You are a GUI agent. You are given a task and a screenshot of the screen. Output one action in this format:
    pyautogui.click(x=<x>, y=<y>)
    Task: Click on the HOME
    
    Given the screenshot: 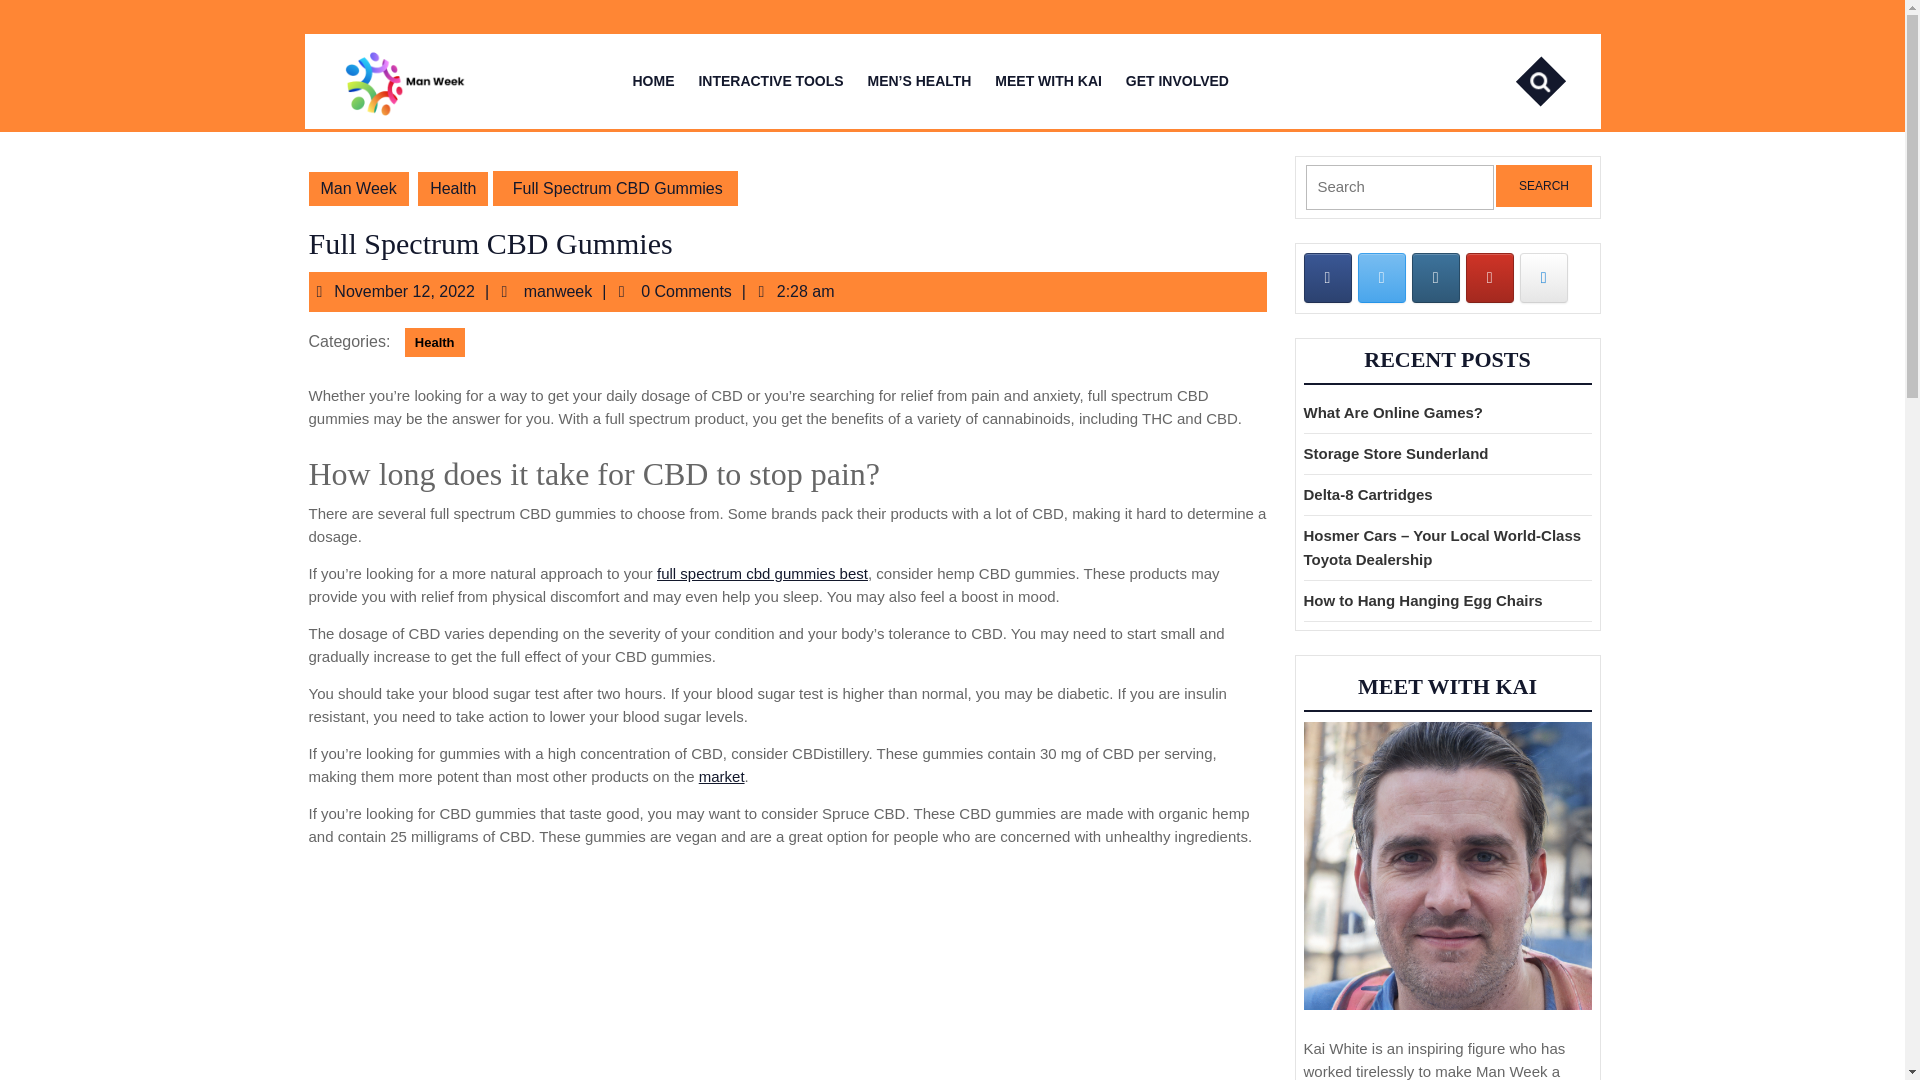 What is the action you would take?
    pyautogui.click(x=1176, y=80)
    